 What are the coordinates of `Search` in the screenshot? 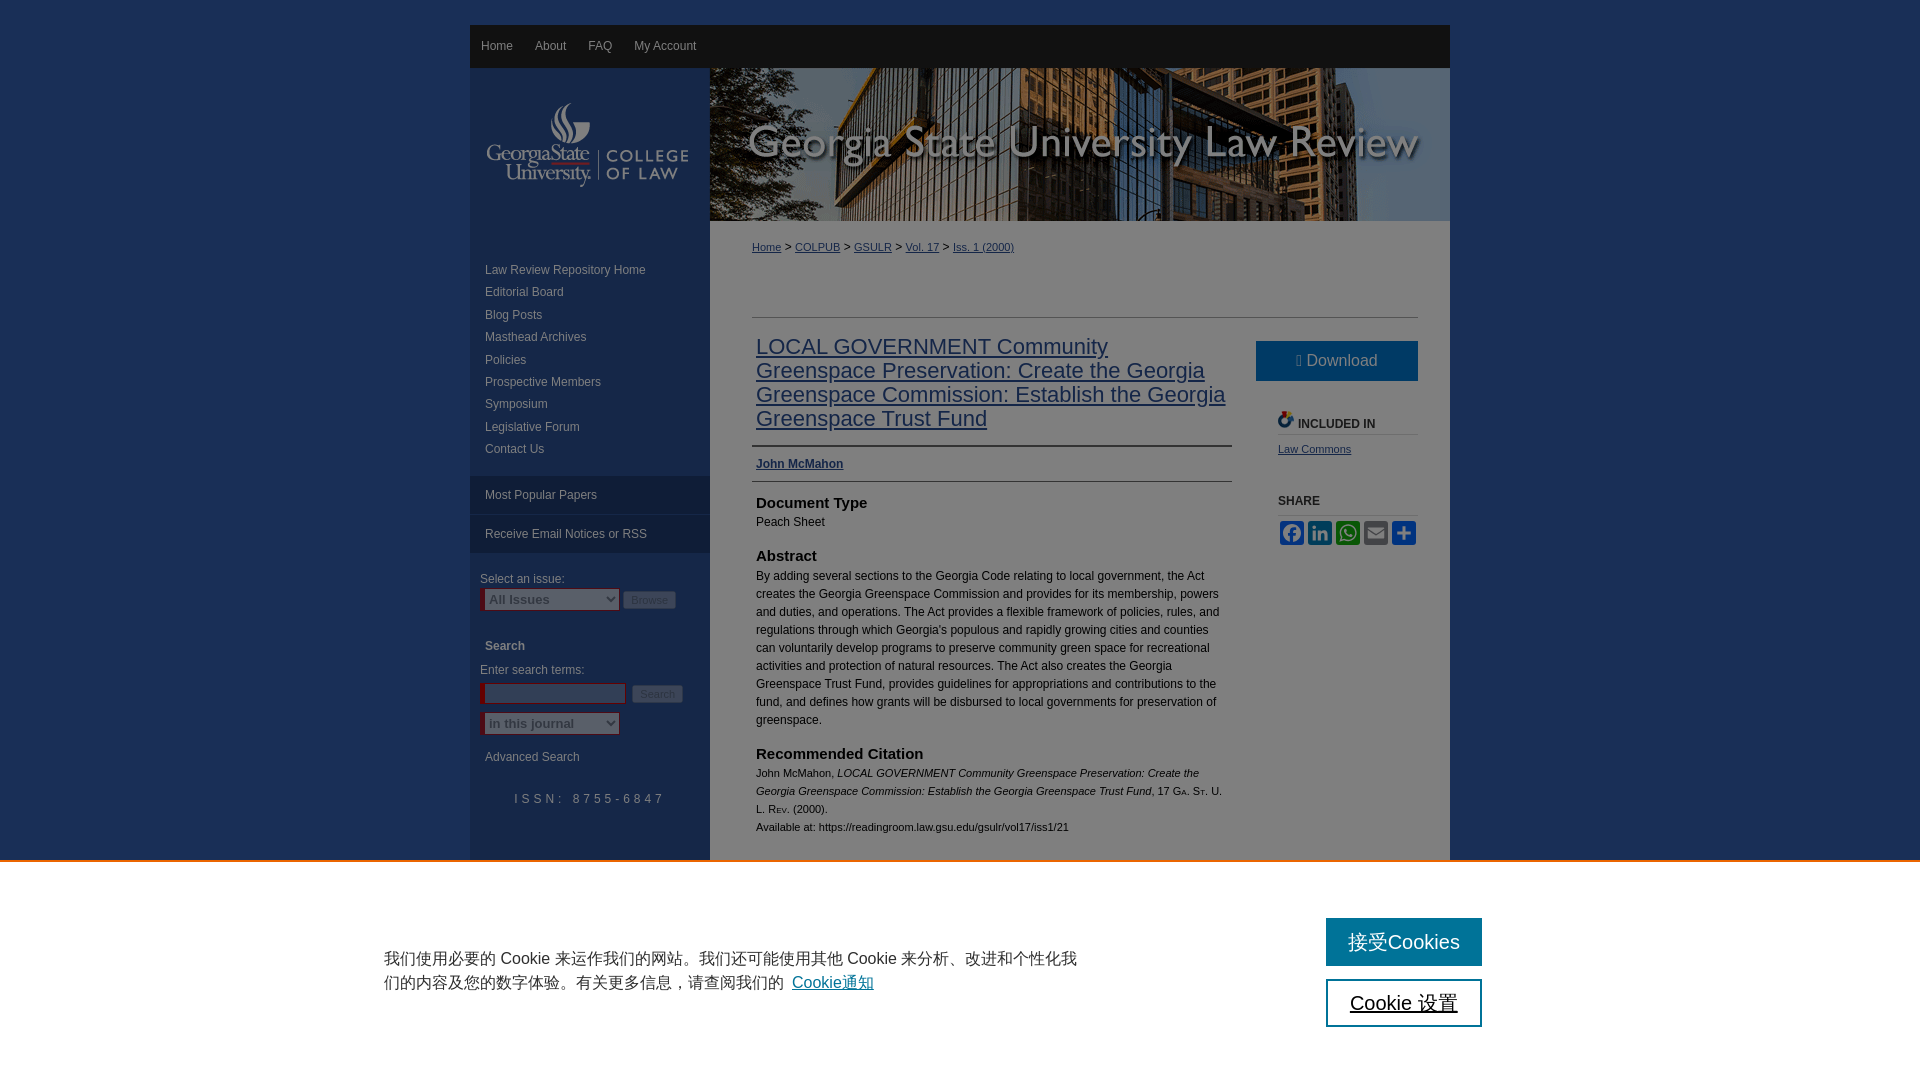 It's located at (657, 694).